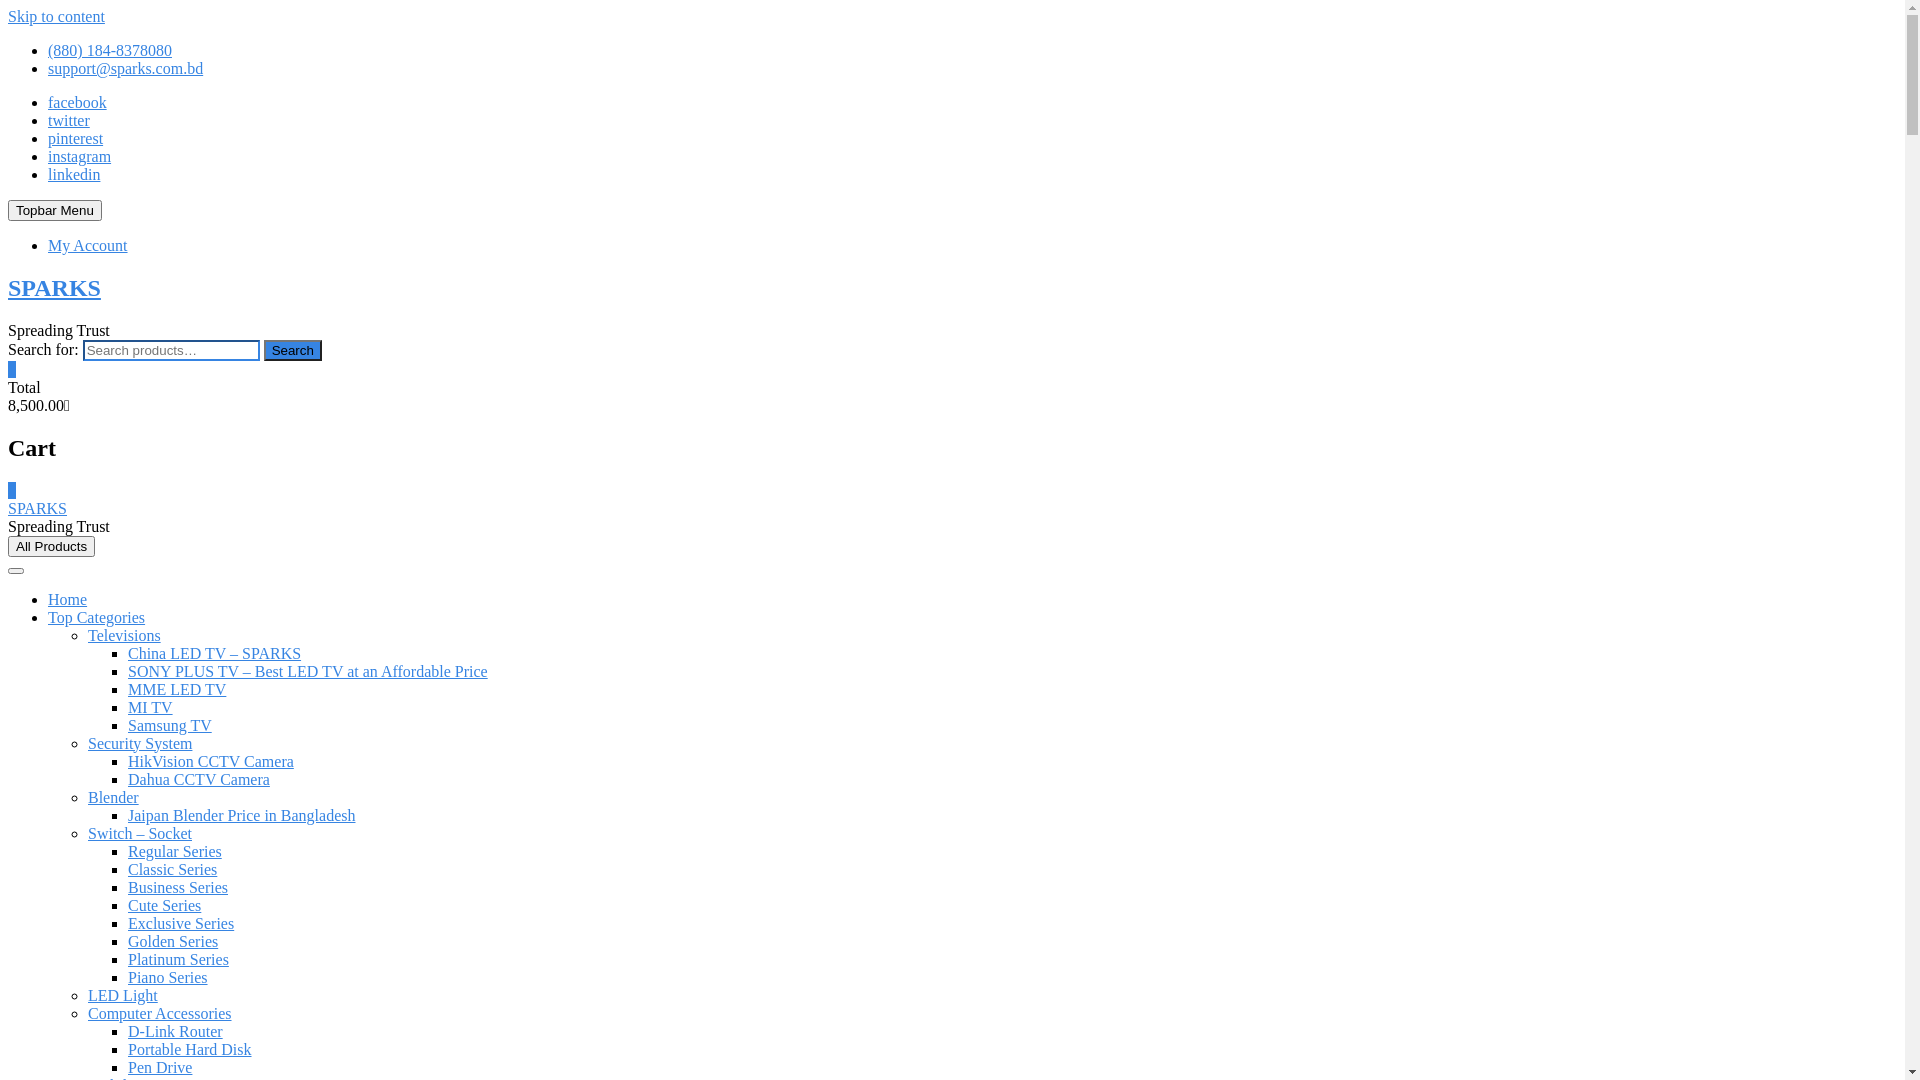 The width and height of the screenshot is (1920, 1080). Describe the element at coordinates (181, 924) in the screenshot. I see `Exclusive Series` at that location.